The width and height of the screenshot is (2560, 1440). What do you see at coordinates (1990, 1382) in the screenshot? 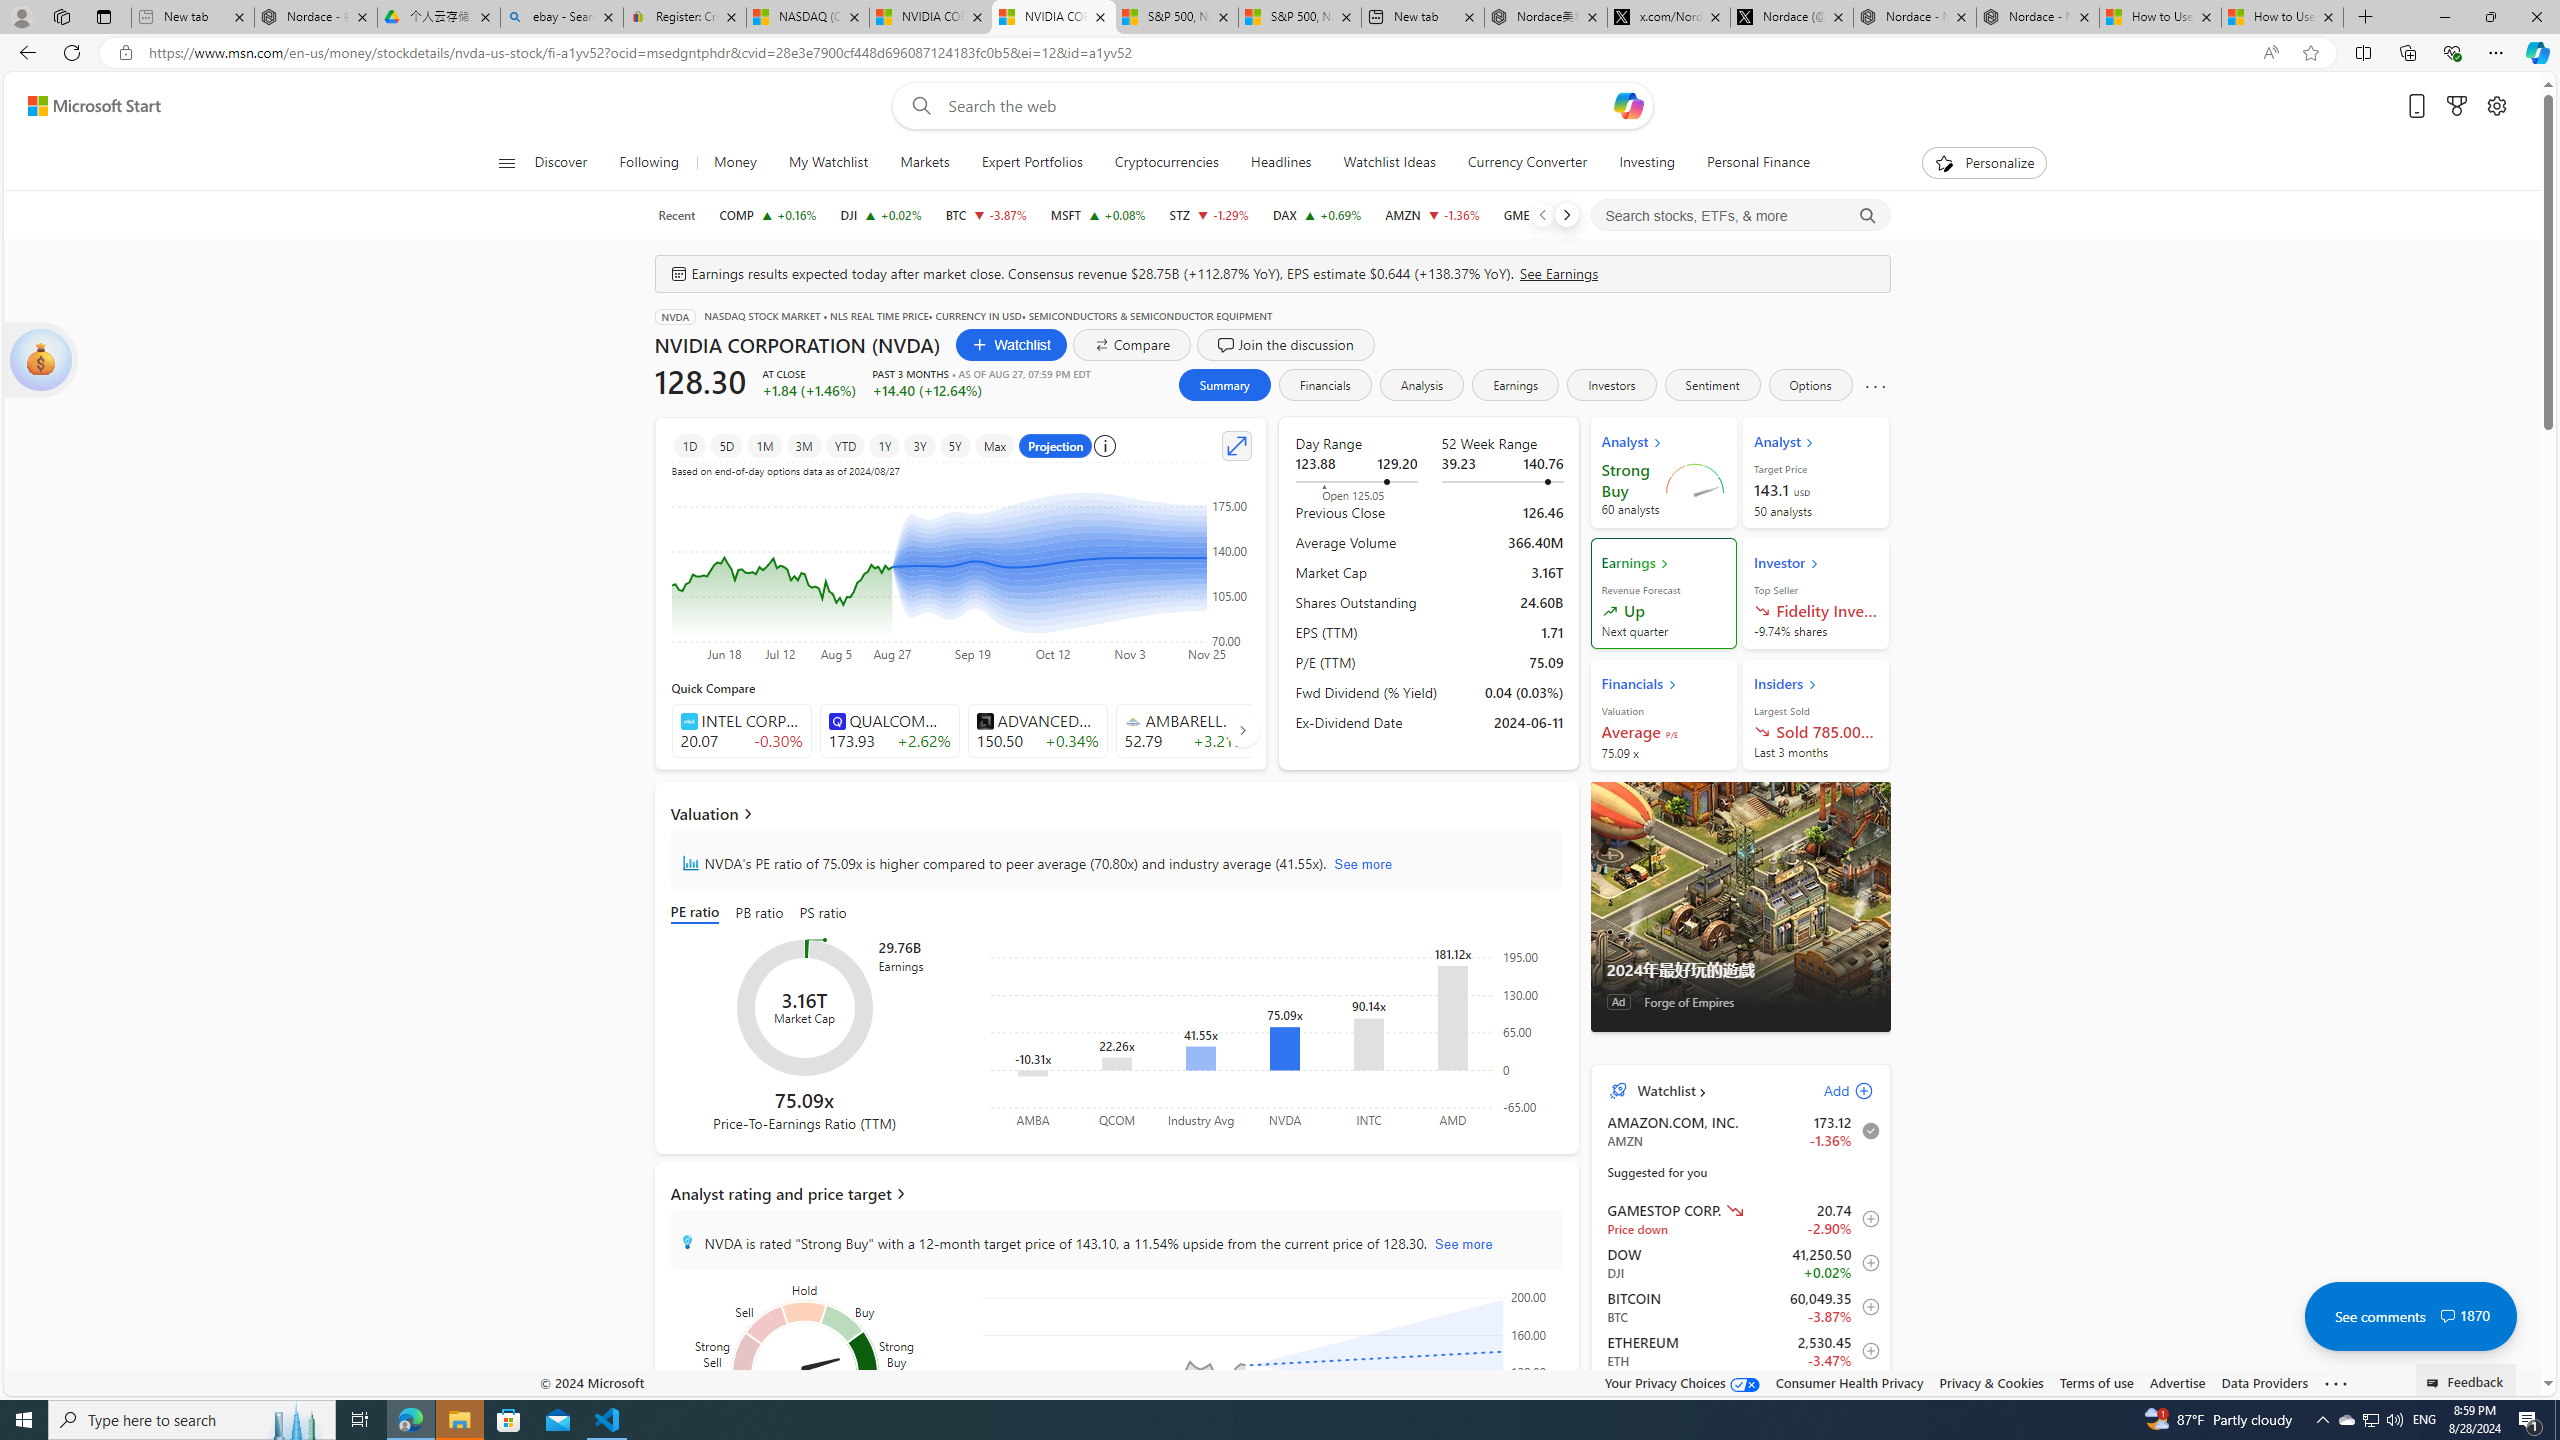
I see `Privacy & Cookies` at bounding box center [1990, 1382].